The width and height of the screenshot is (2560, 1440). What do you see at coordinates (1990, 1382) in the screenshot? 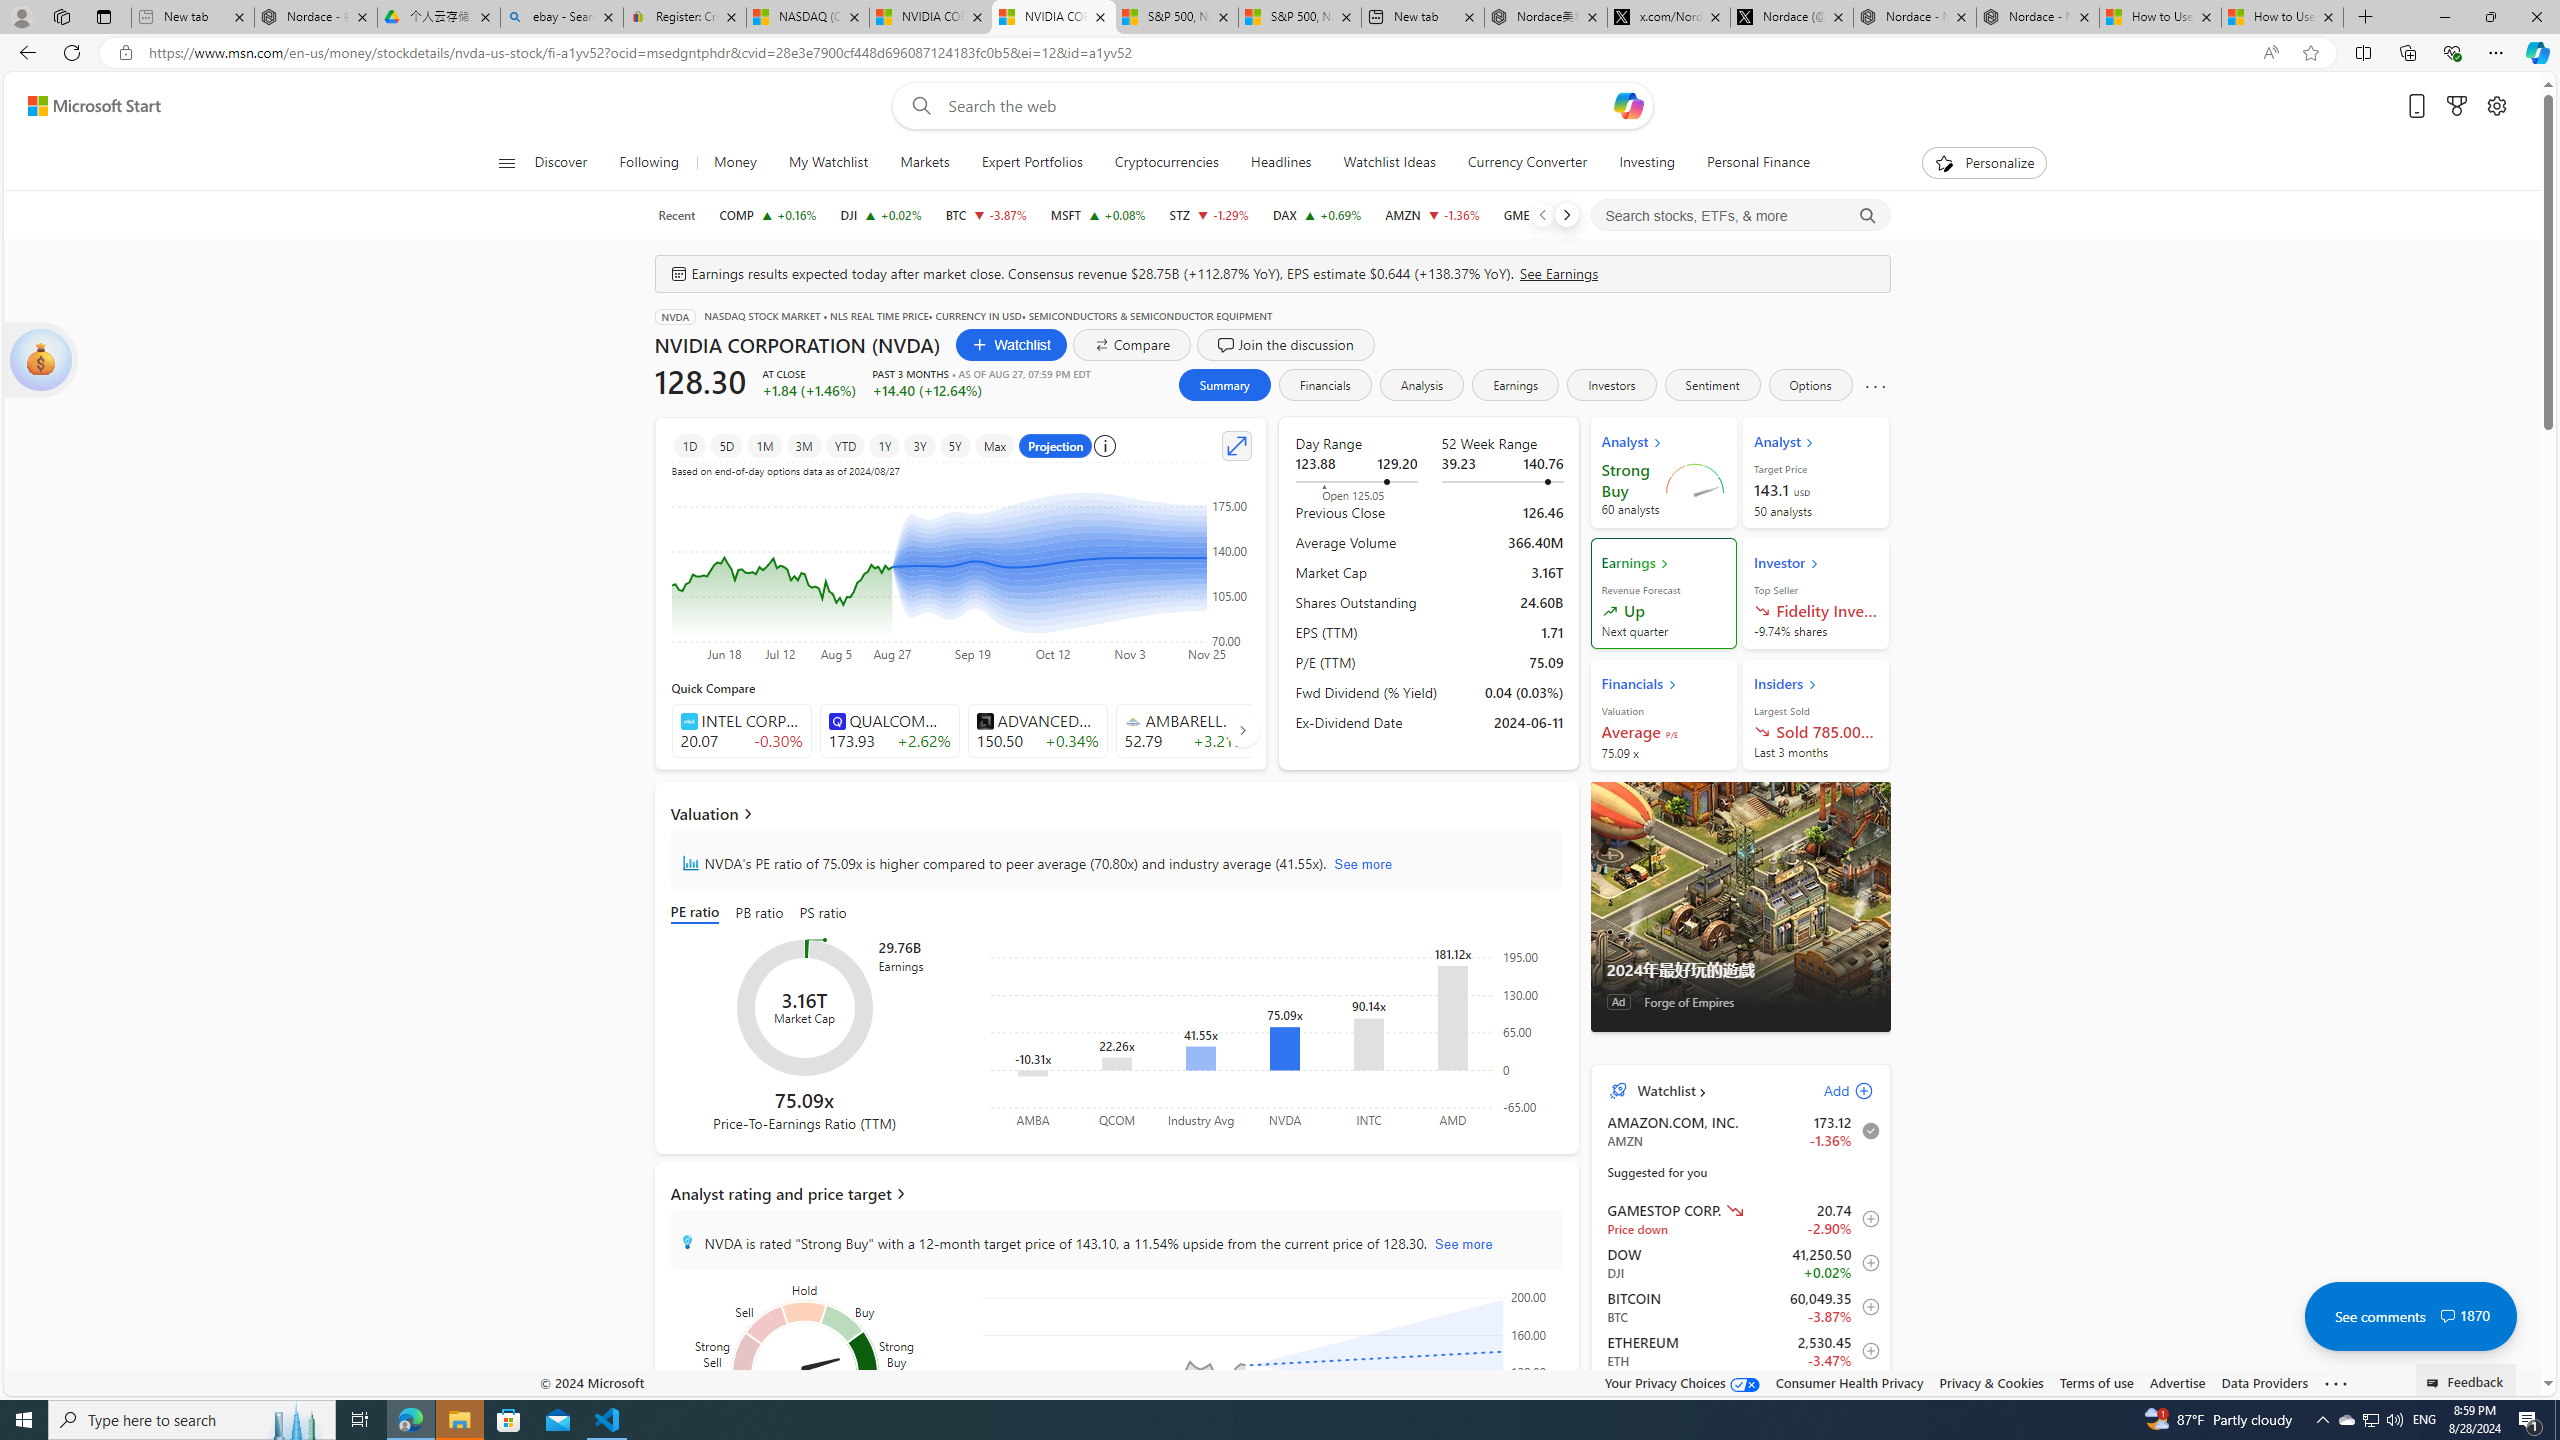
I see `Privacy & Cookies` at bounding box center [1990, 1382].